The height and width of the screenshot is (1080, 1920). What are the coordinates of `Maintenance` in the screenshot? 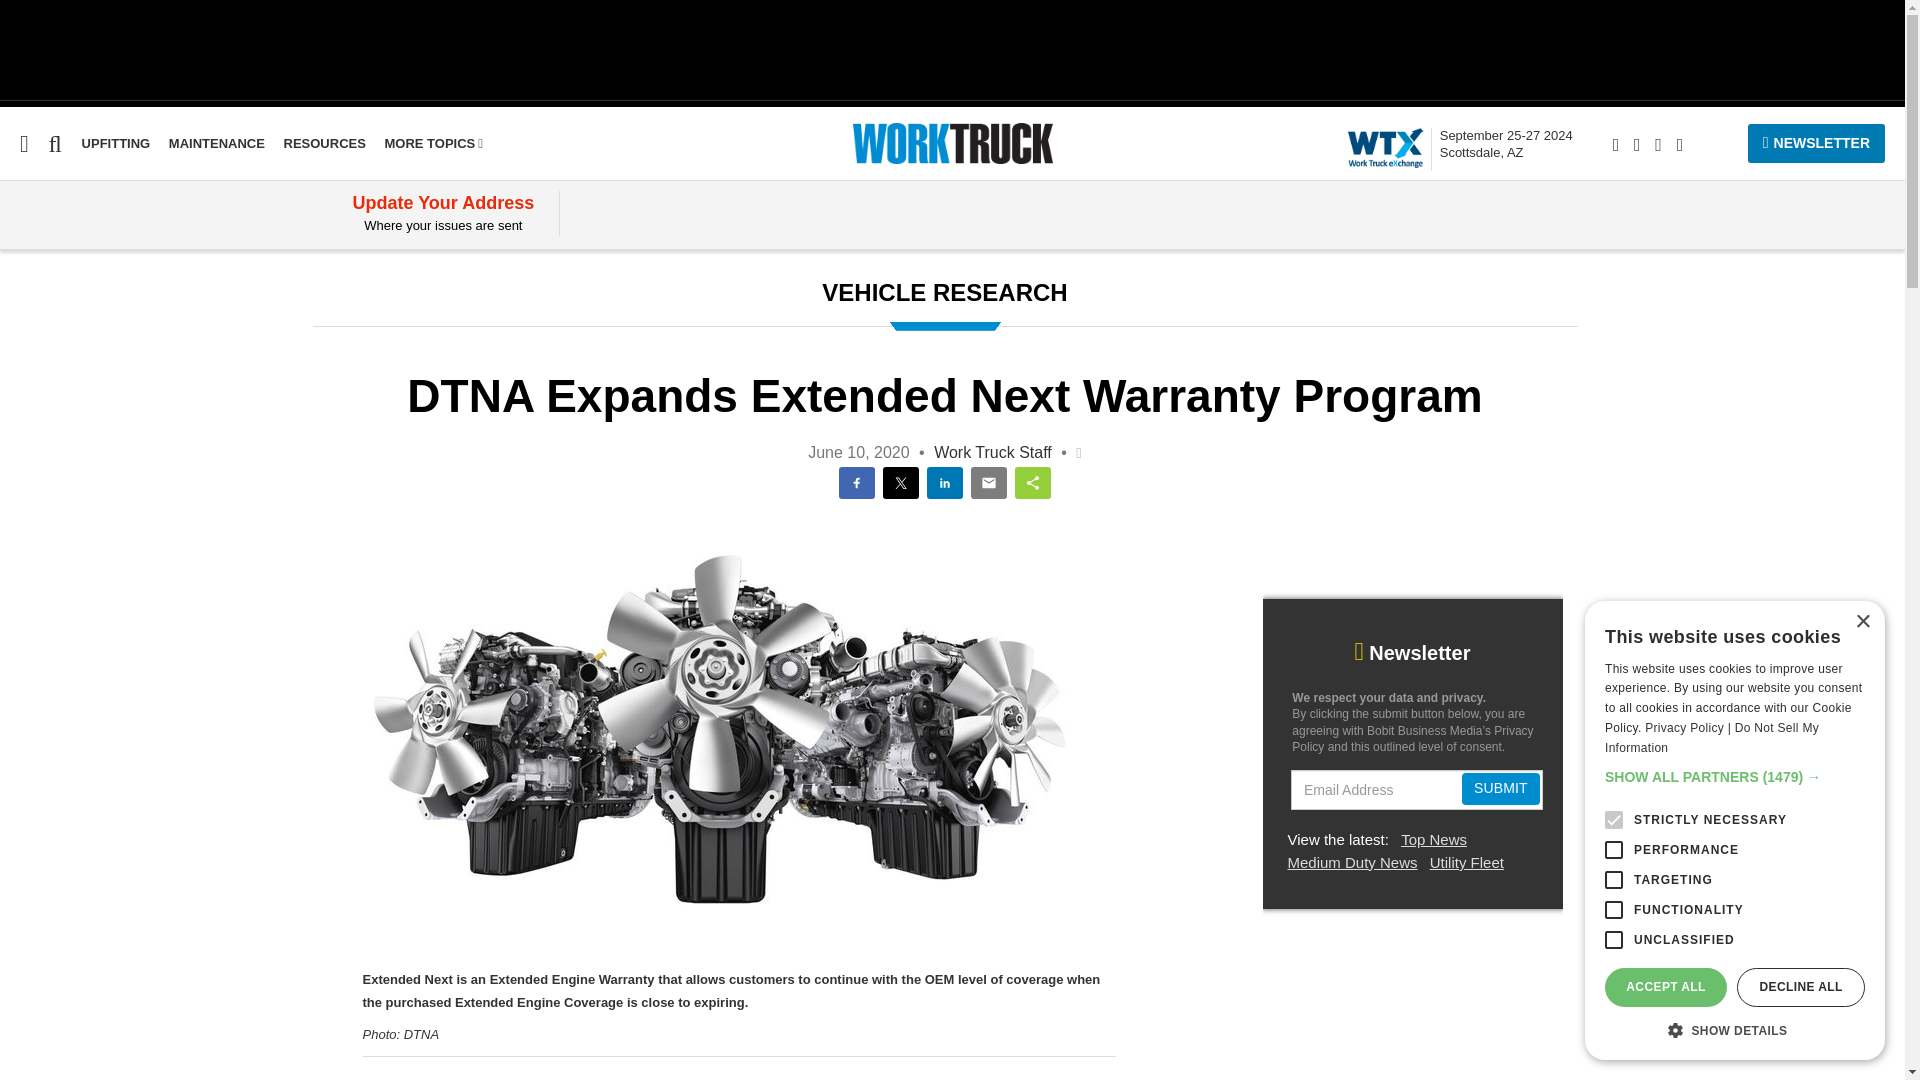 It's located at (41, 426).